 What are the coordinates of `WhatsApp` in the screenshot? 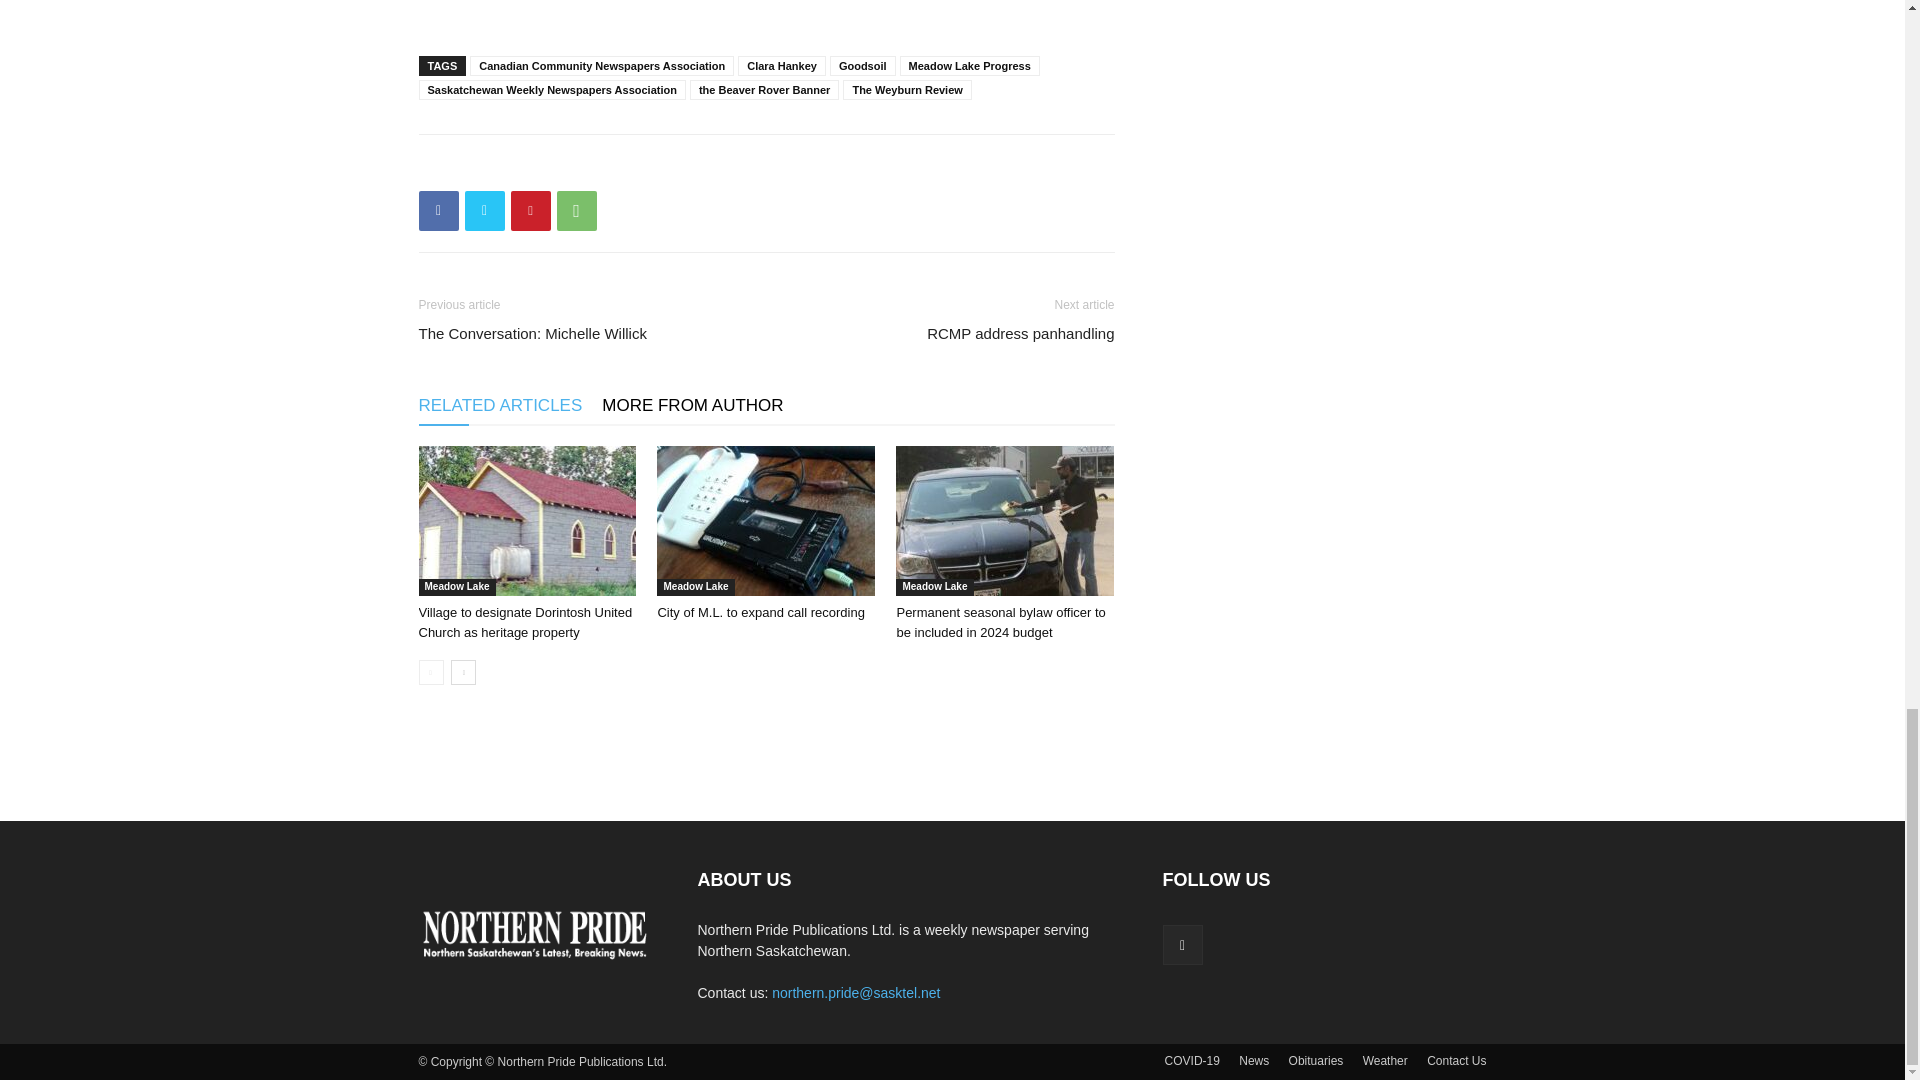 It's located at (576, 211).